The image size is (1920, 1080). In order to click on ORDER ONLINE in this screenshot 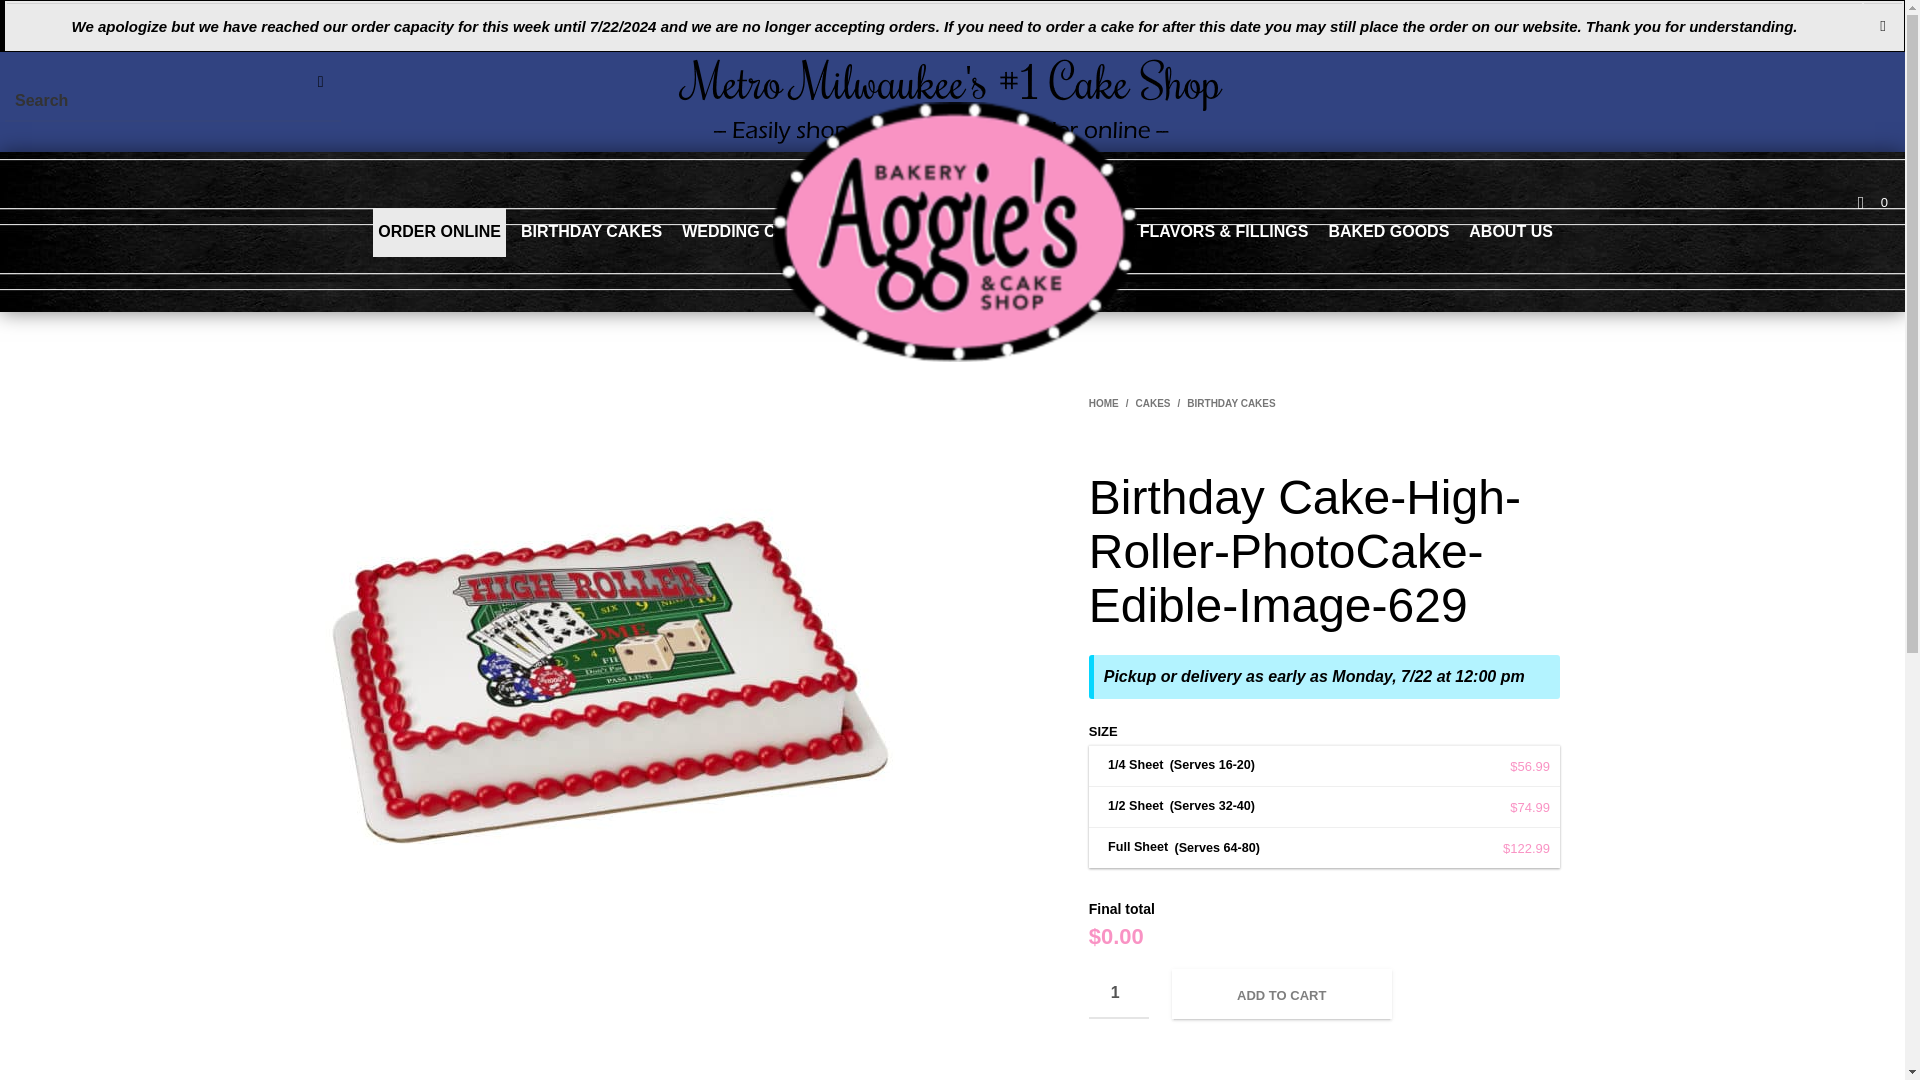, I will do `click(439, 232)`.